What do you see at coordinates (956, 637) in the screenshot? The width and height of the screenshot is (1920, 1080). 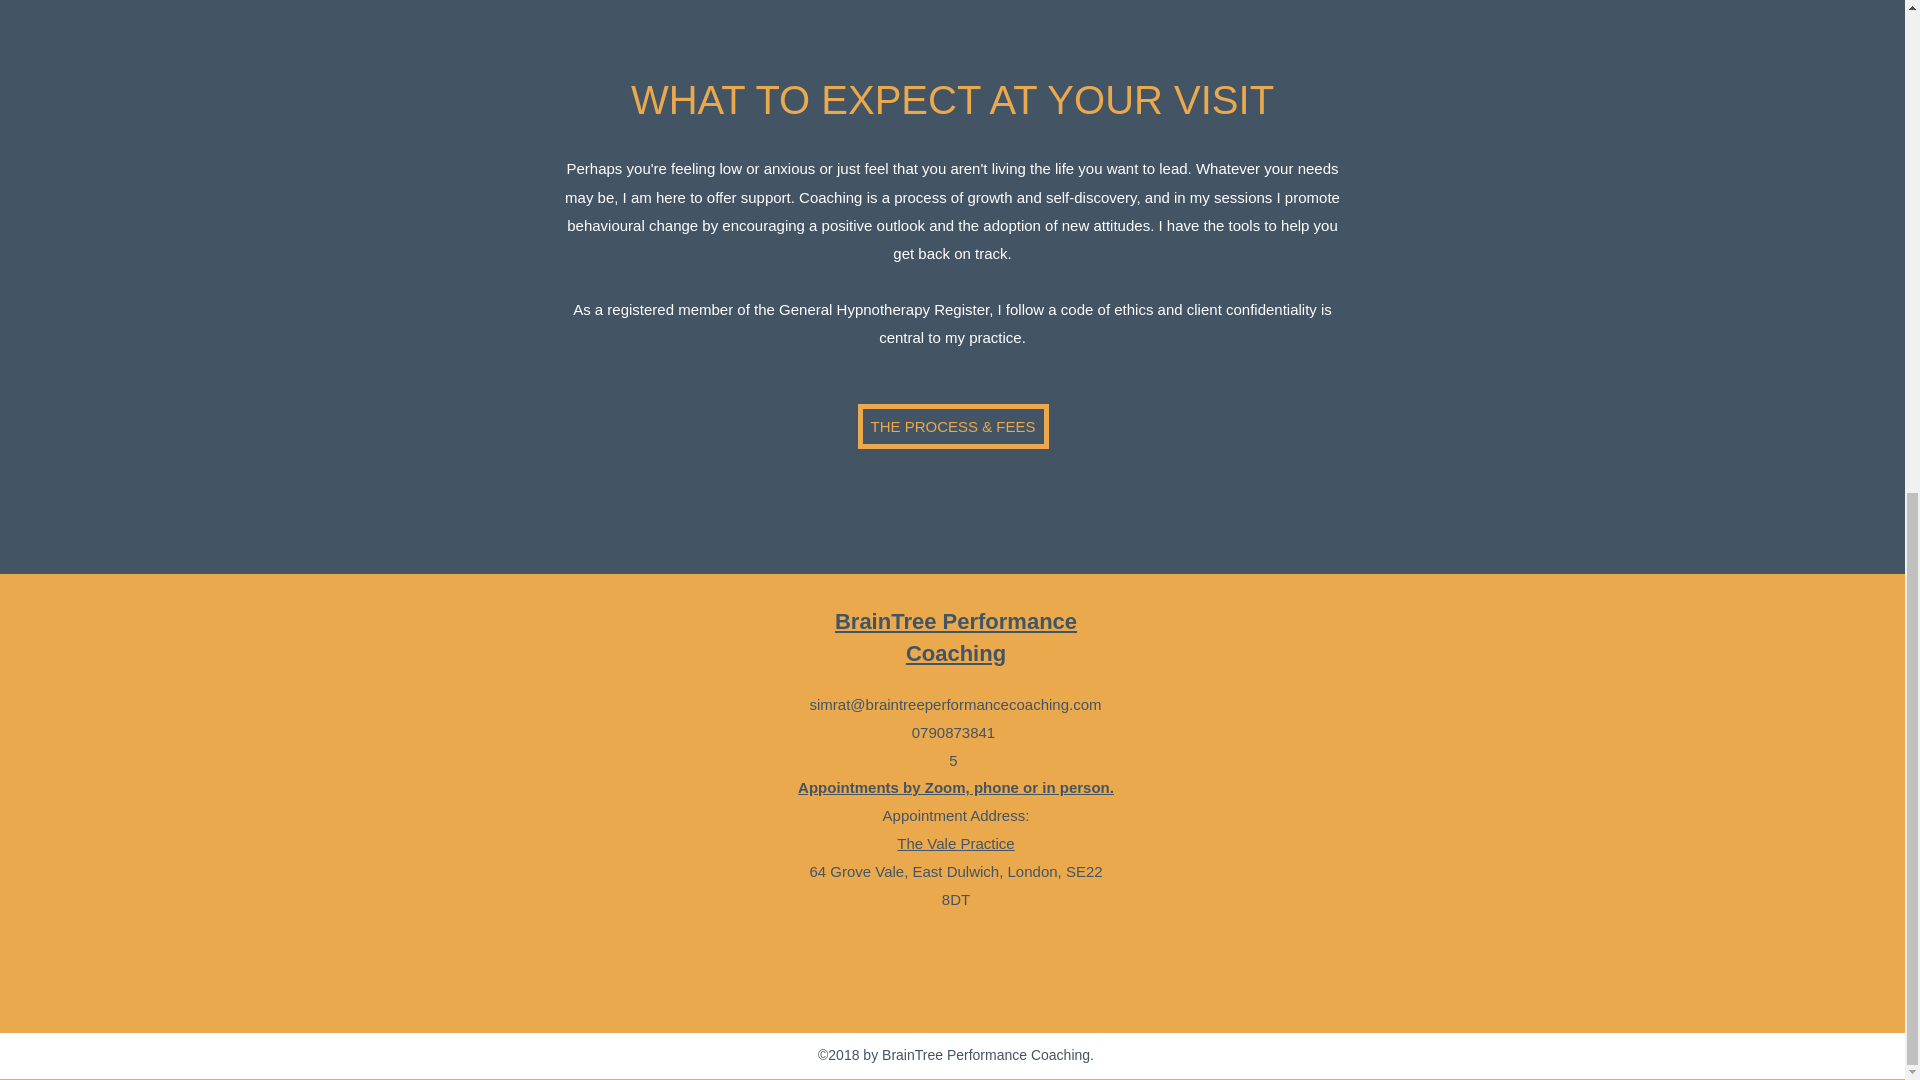 I see `BrainTree Performance Coaching` at bounding box center [956, 637].